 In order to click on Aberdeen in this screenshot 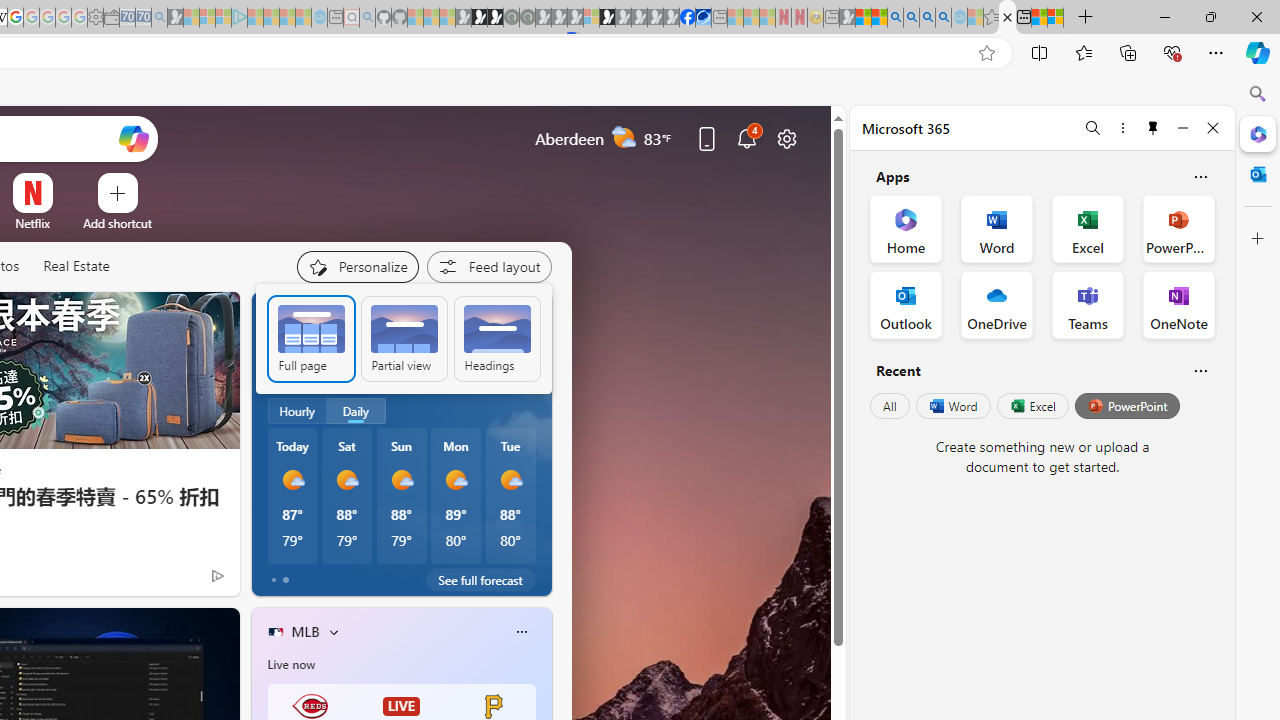, I will do `click(298, 315)`.